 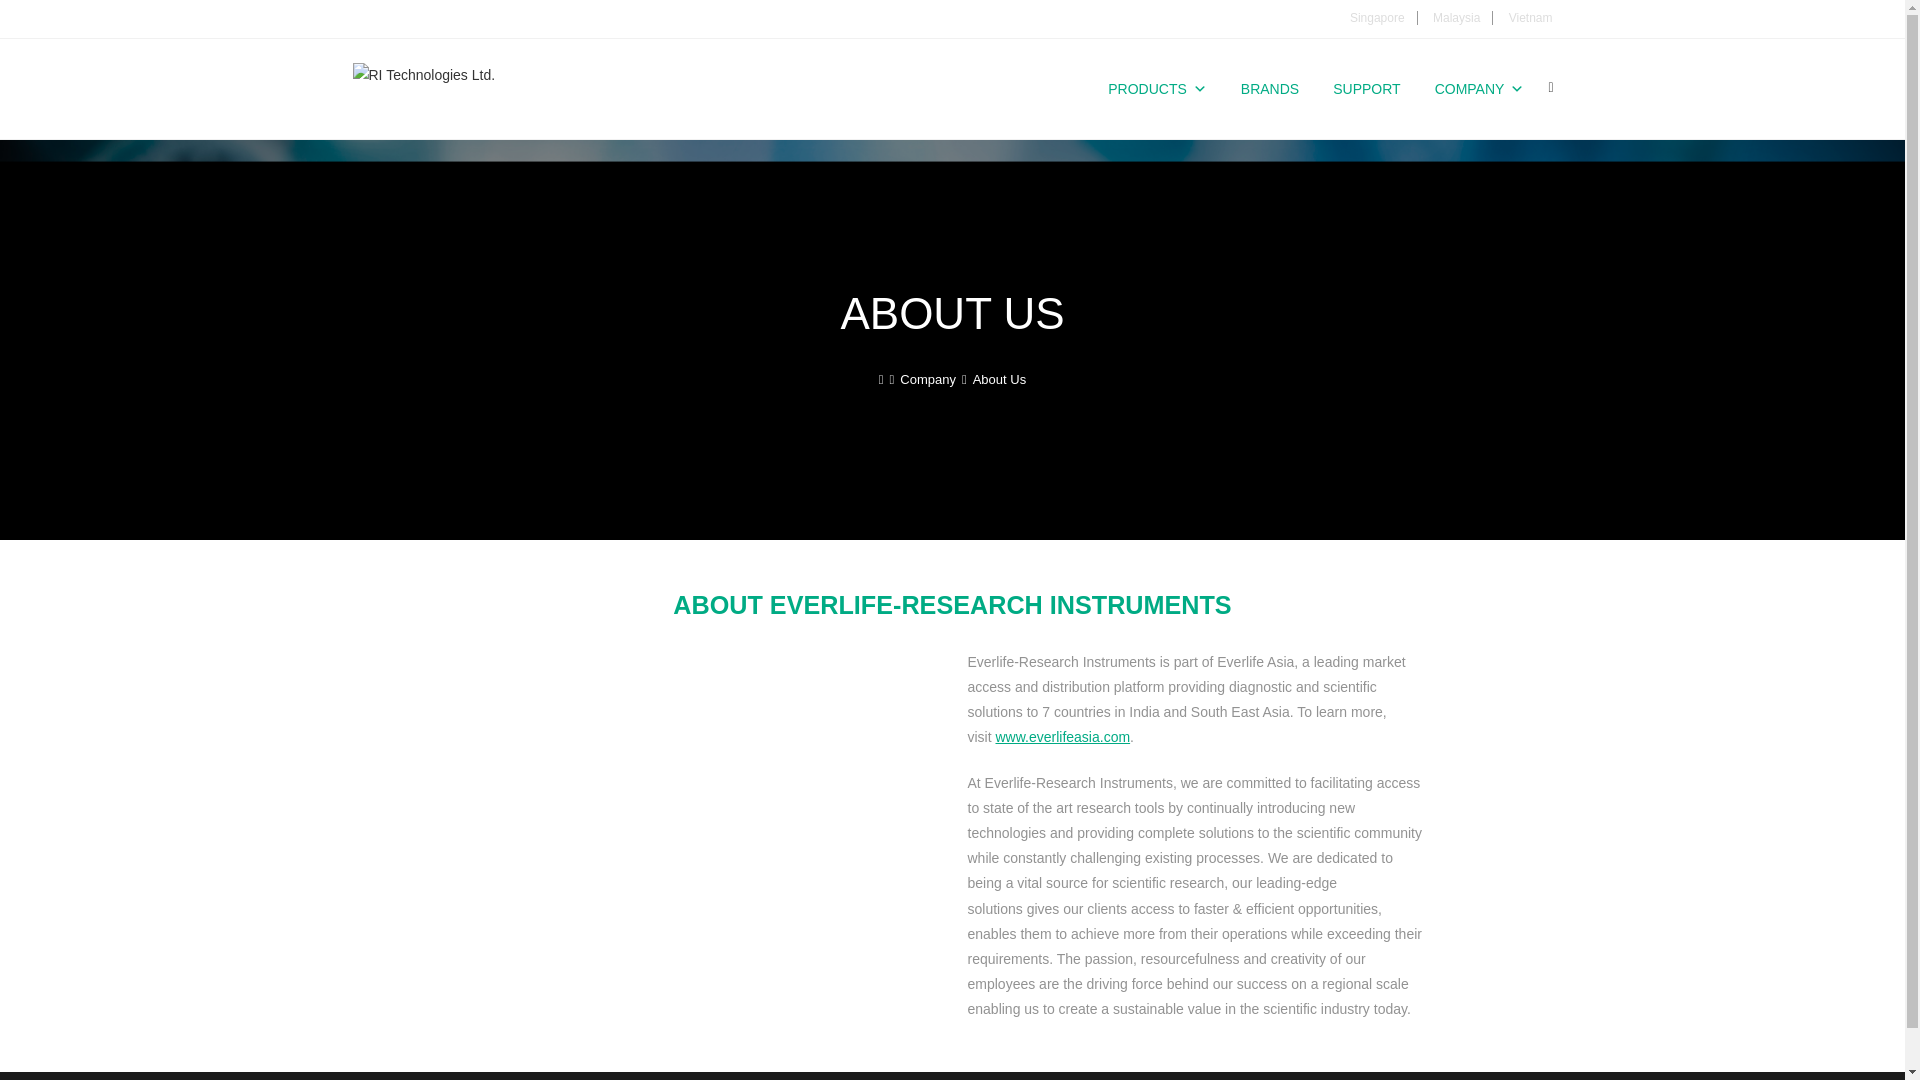 What do you see at coordinates (1158, 88) in the screenshot?
I see `PRODUCTS` at bounding box center [1158, 88].